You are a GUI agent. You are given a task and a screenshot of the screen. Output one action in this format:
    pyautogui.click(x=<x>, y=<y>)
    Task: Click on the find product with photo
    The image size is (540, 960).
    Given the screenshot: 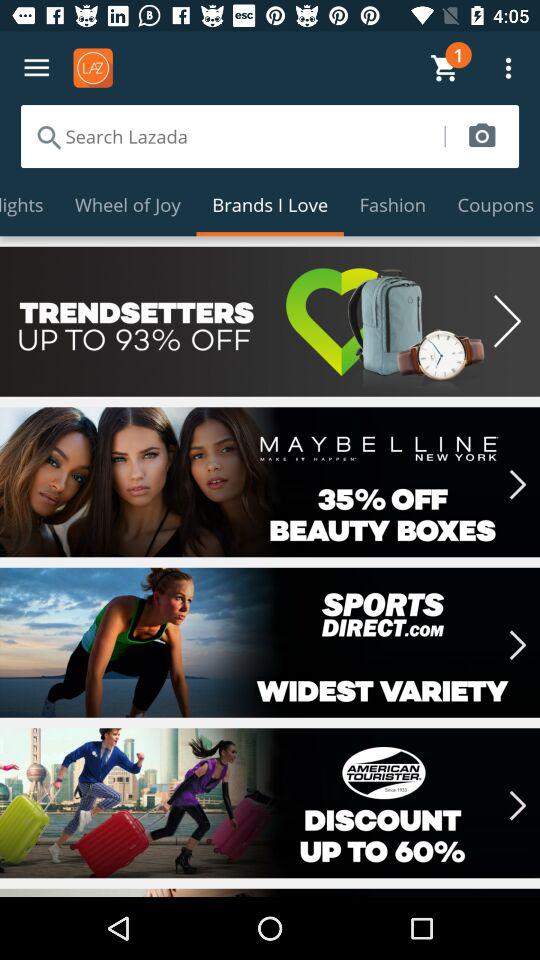 What is the action you would take?
    pyautogui.click(x=482, y=136)
    